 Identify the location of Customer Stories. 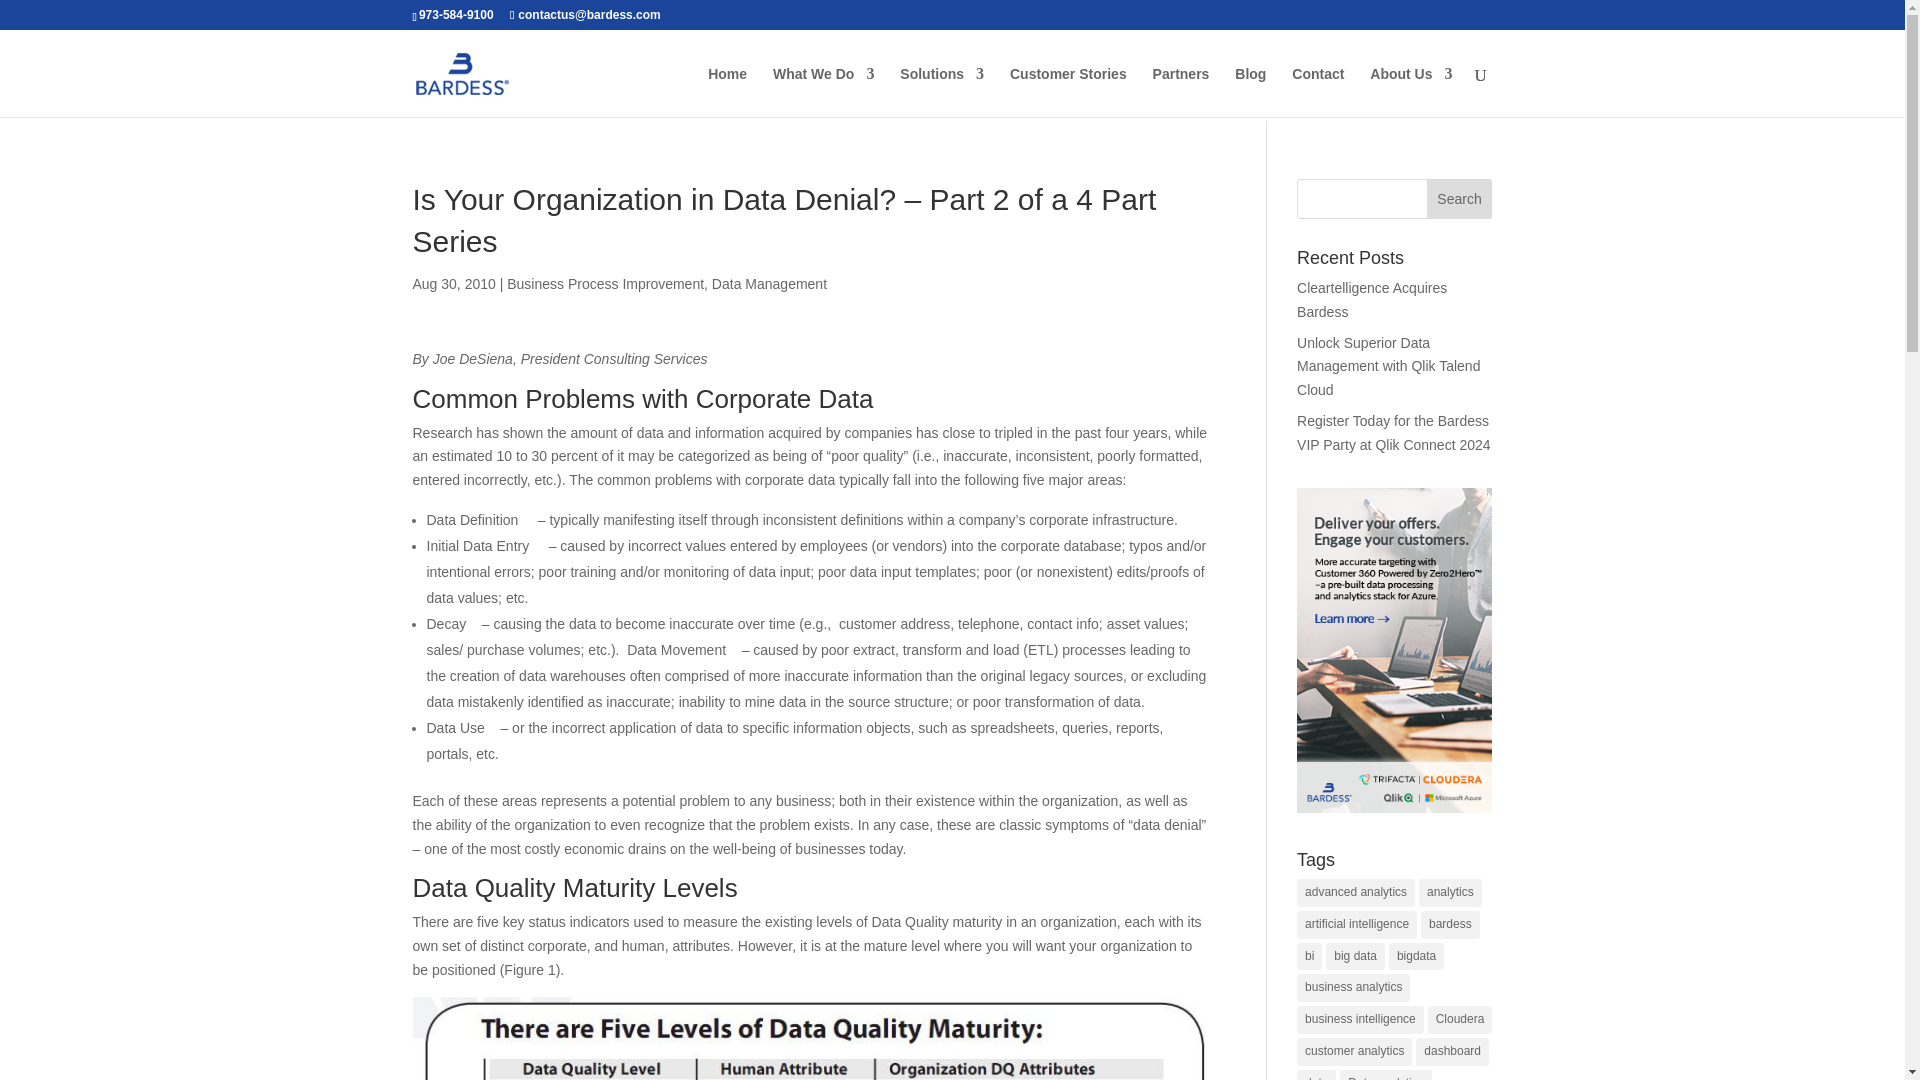
(1068, 91).